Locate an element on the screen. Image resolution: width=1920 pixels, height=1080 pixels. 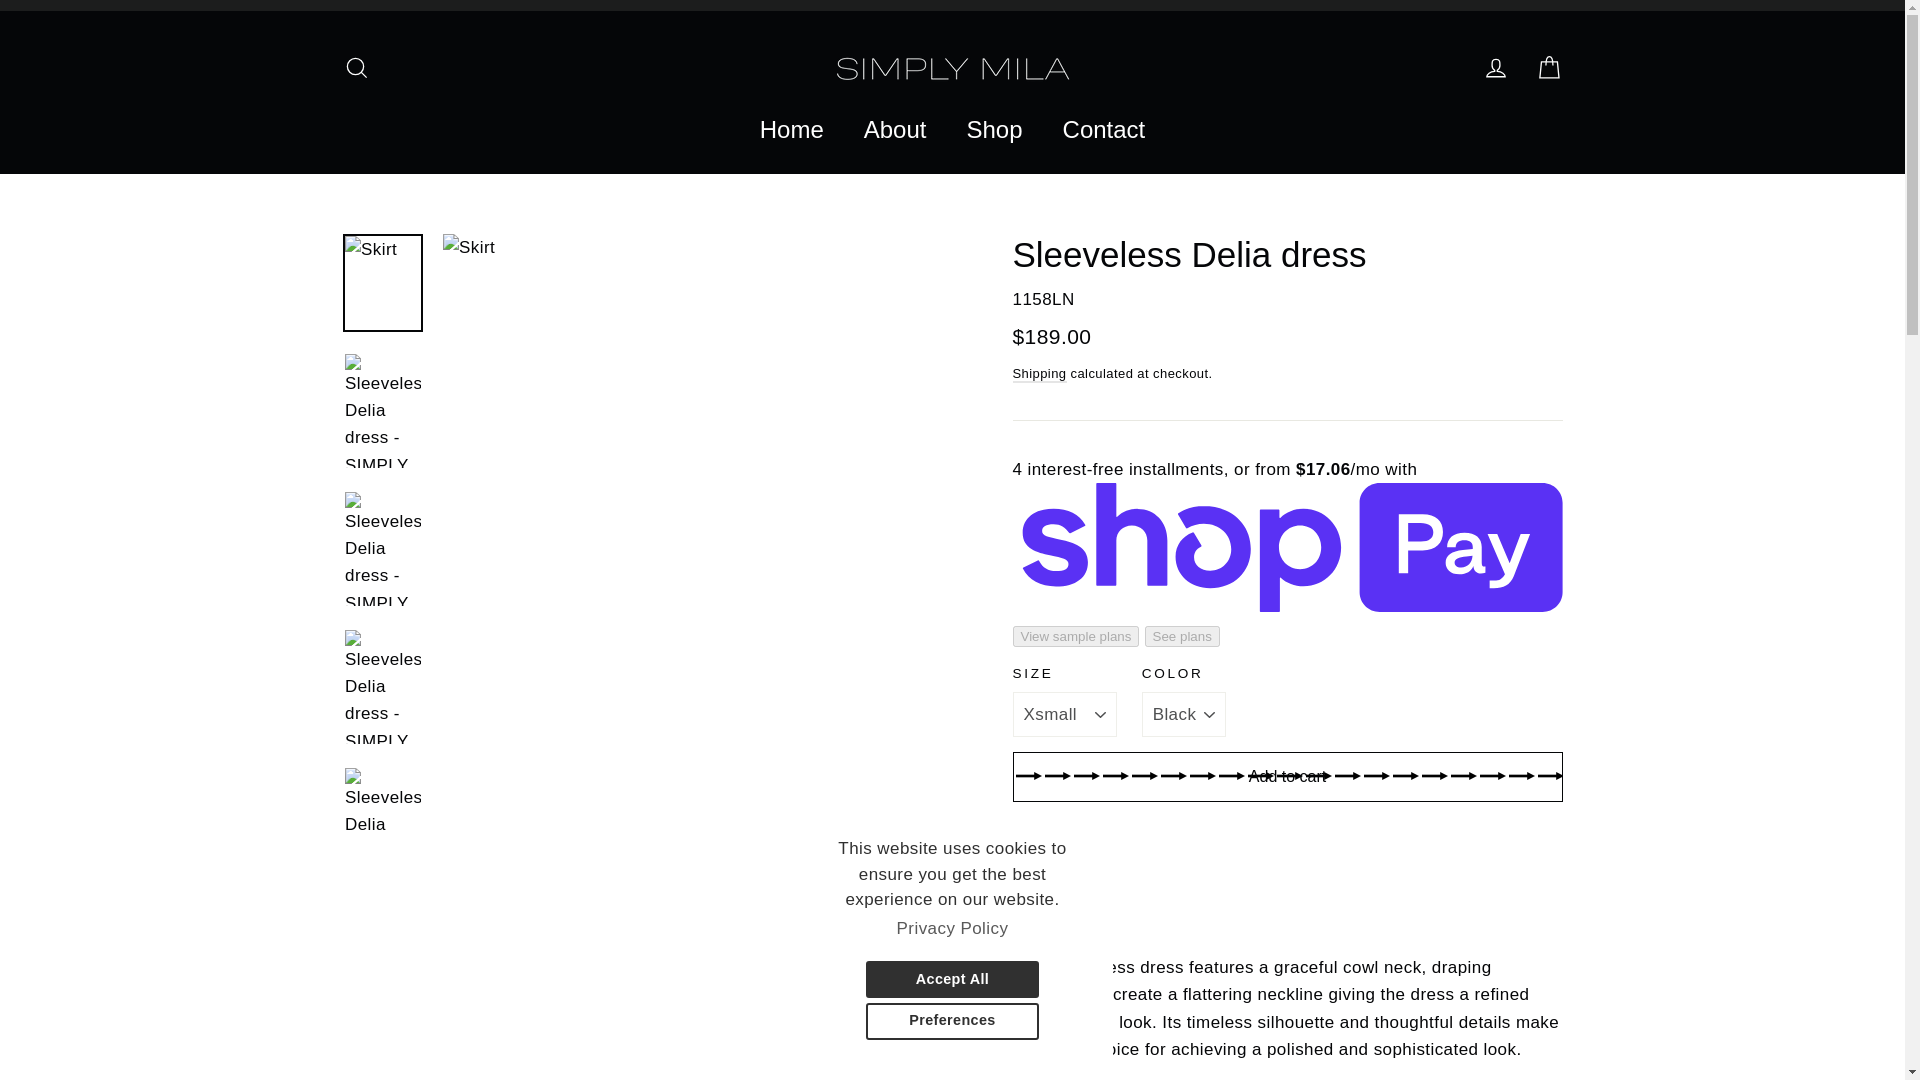
Contact is located at coordinates (1104, 130).